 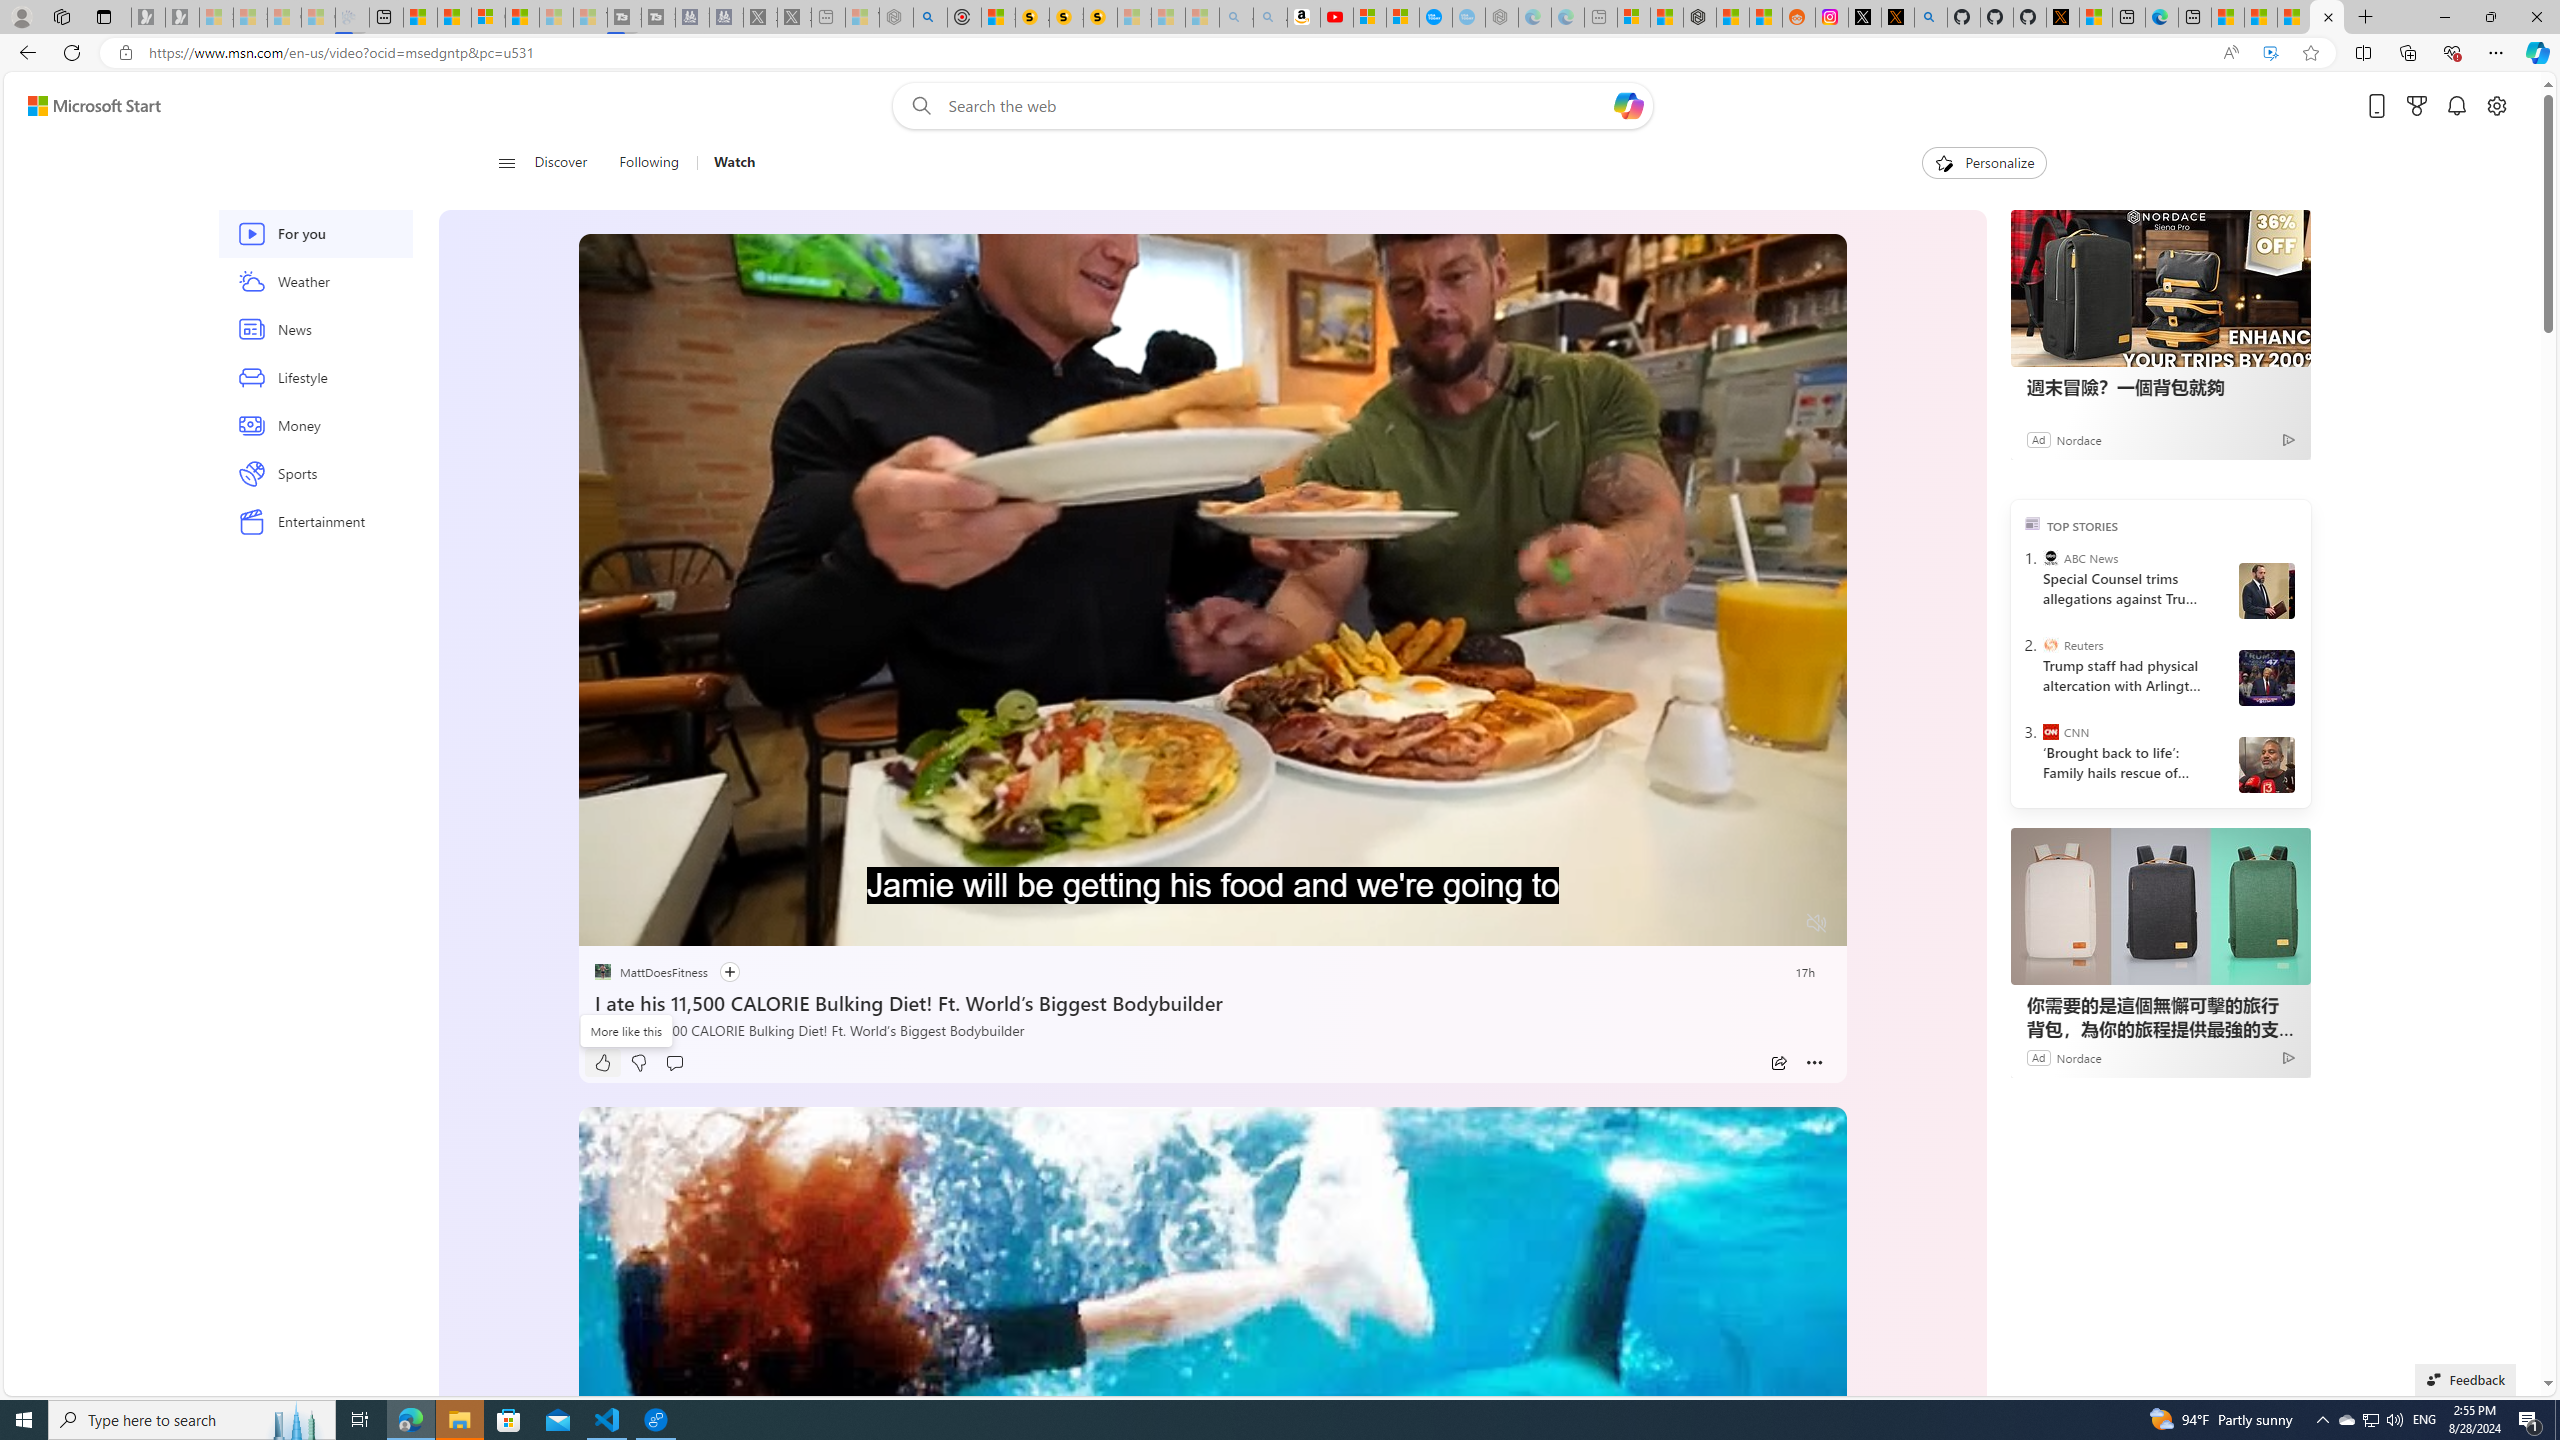 What do you see at coordinates (1277, 106) in the screenshot?
I see `Enter your search term` at bounding box center [1277, 106].